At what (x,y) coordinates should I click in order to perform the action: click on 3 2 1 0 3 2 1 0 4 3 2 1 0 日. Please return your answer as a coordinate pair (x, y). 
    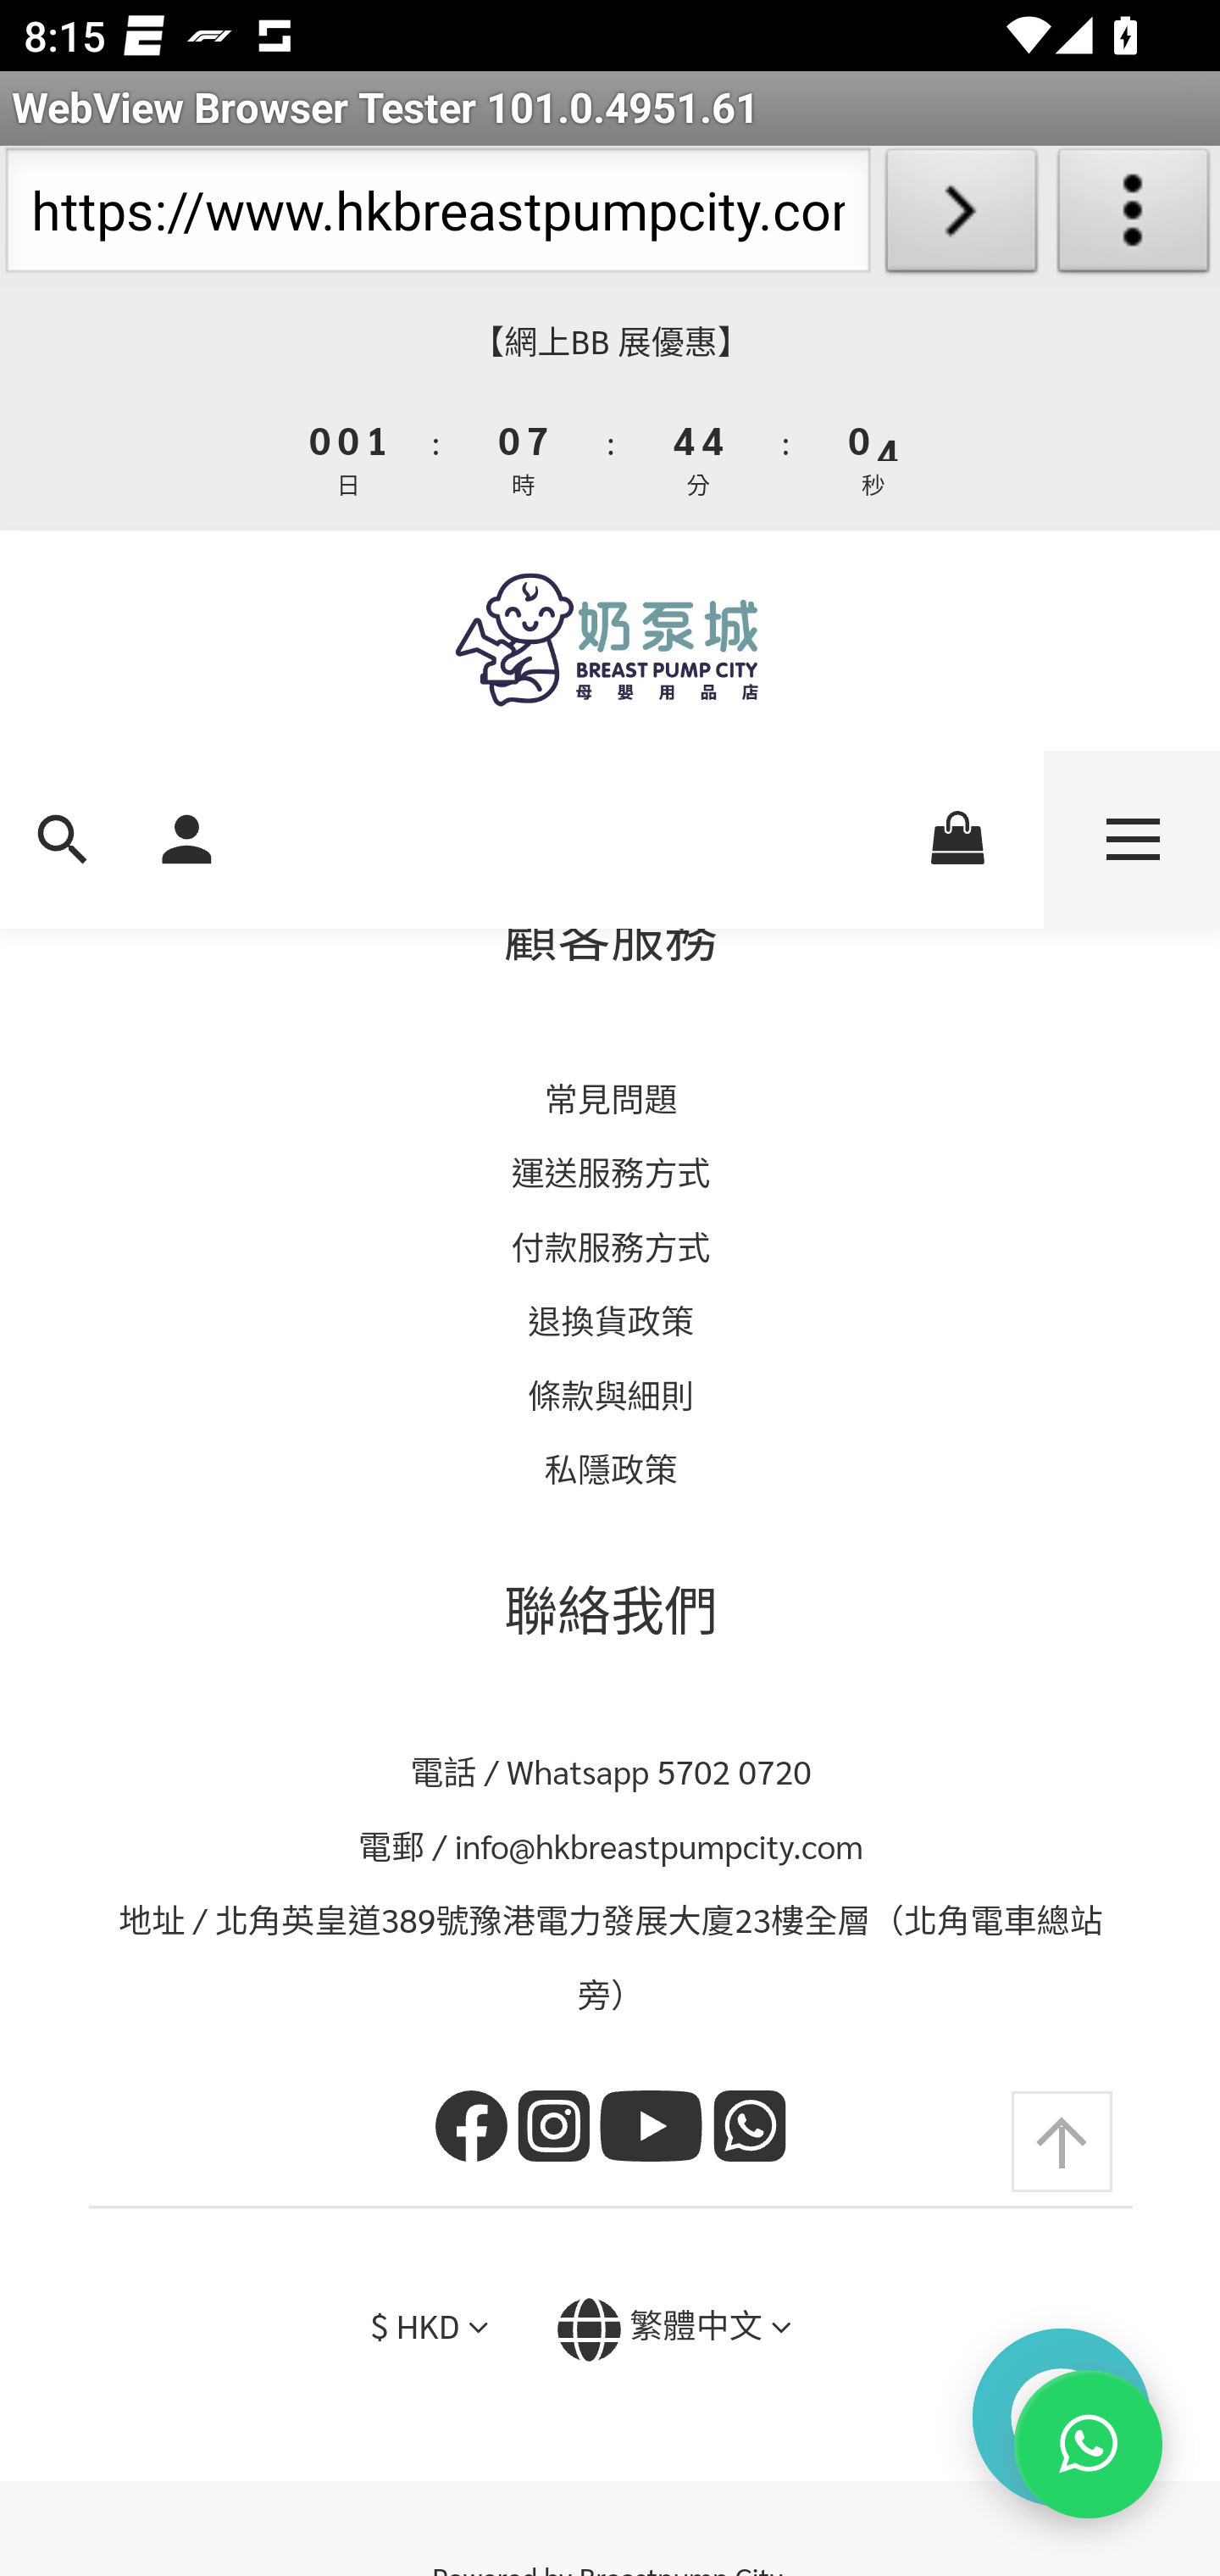
    Looking at the image, I should click on (350, 457).